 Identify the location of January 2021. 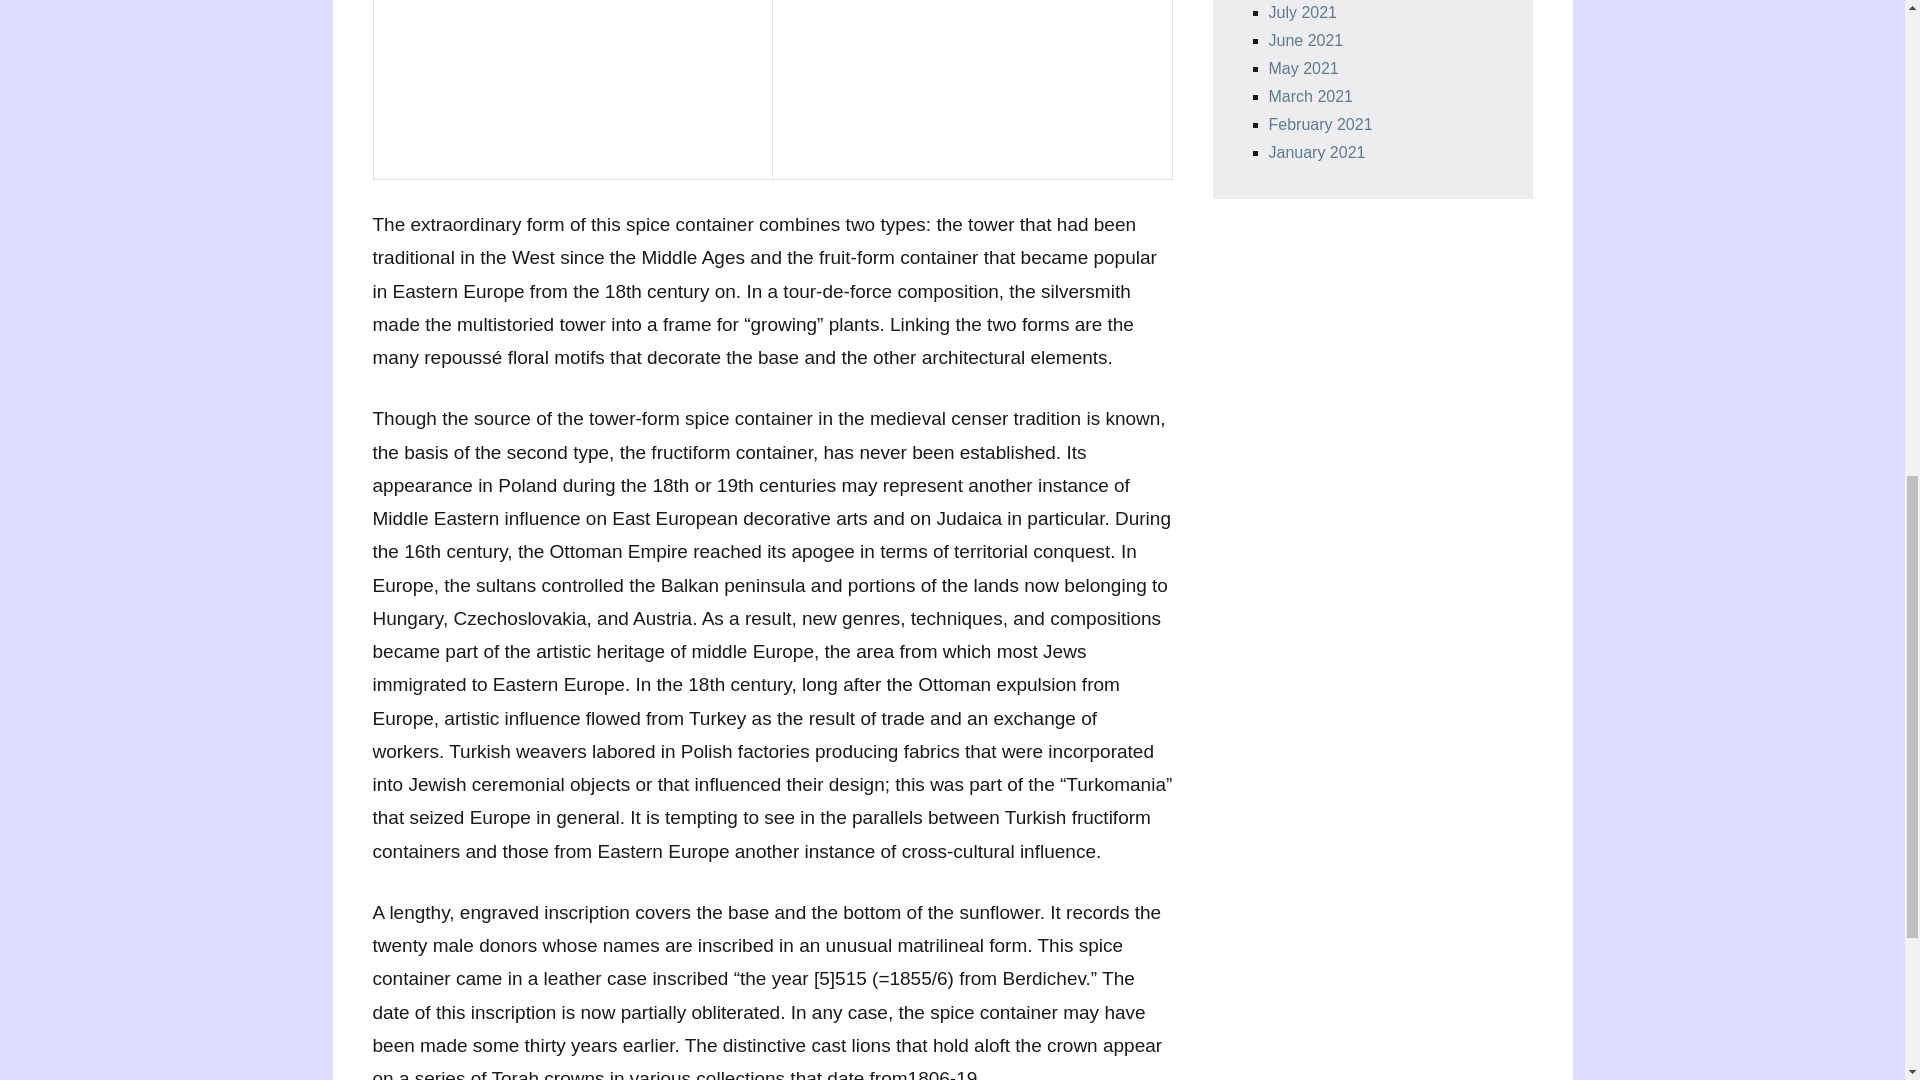
(1316, 152).